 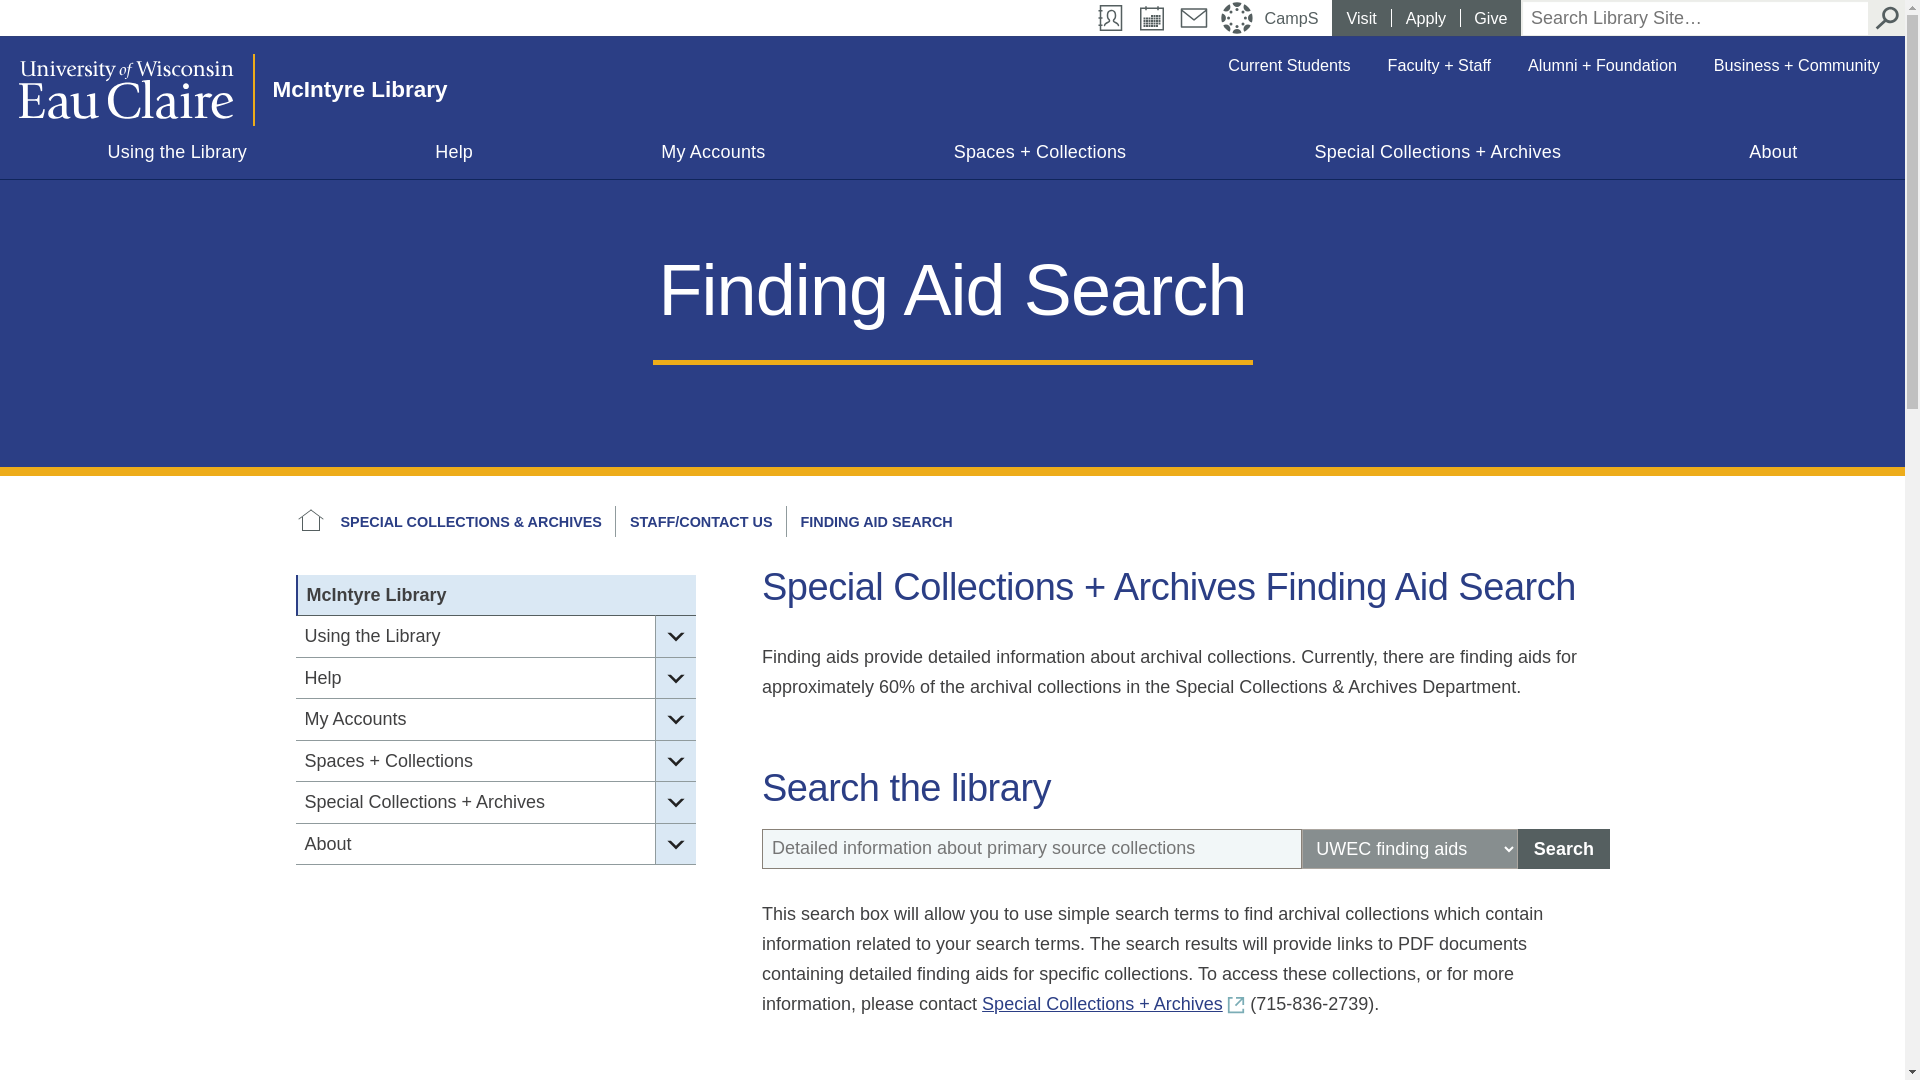 What do you see at coordinates (1150, 18) in the screenshot?
I see `Calendar` at bounding box center [1150, 18].